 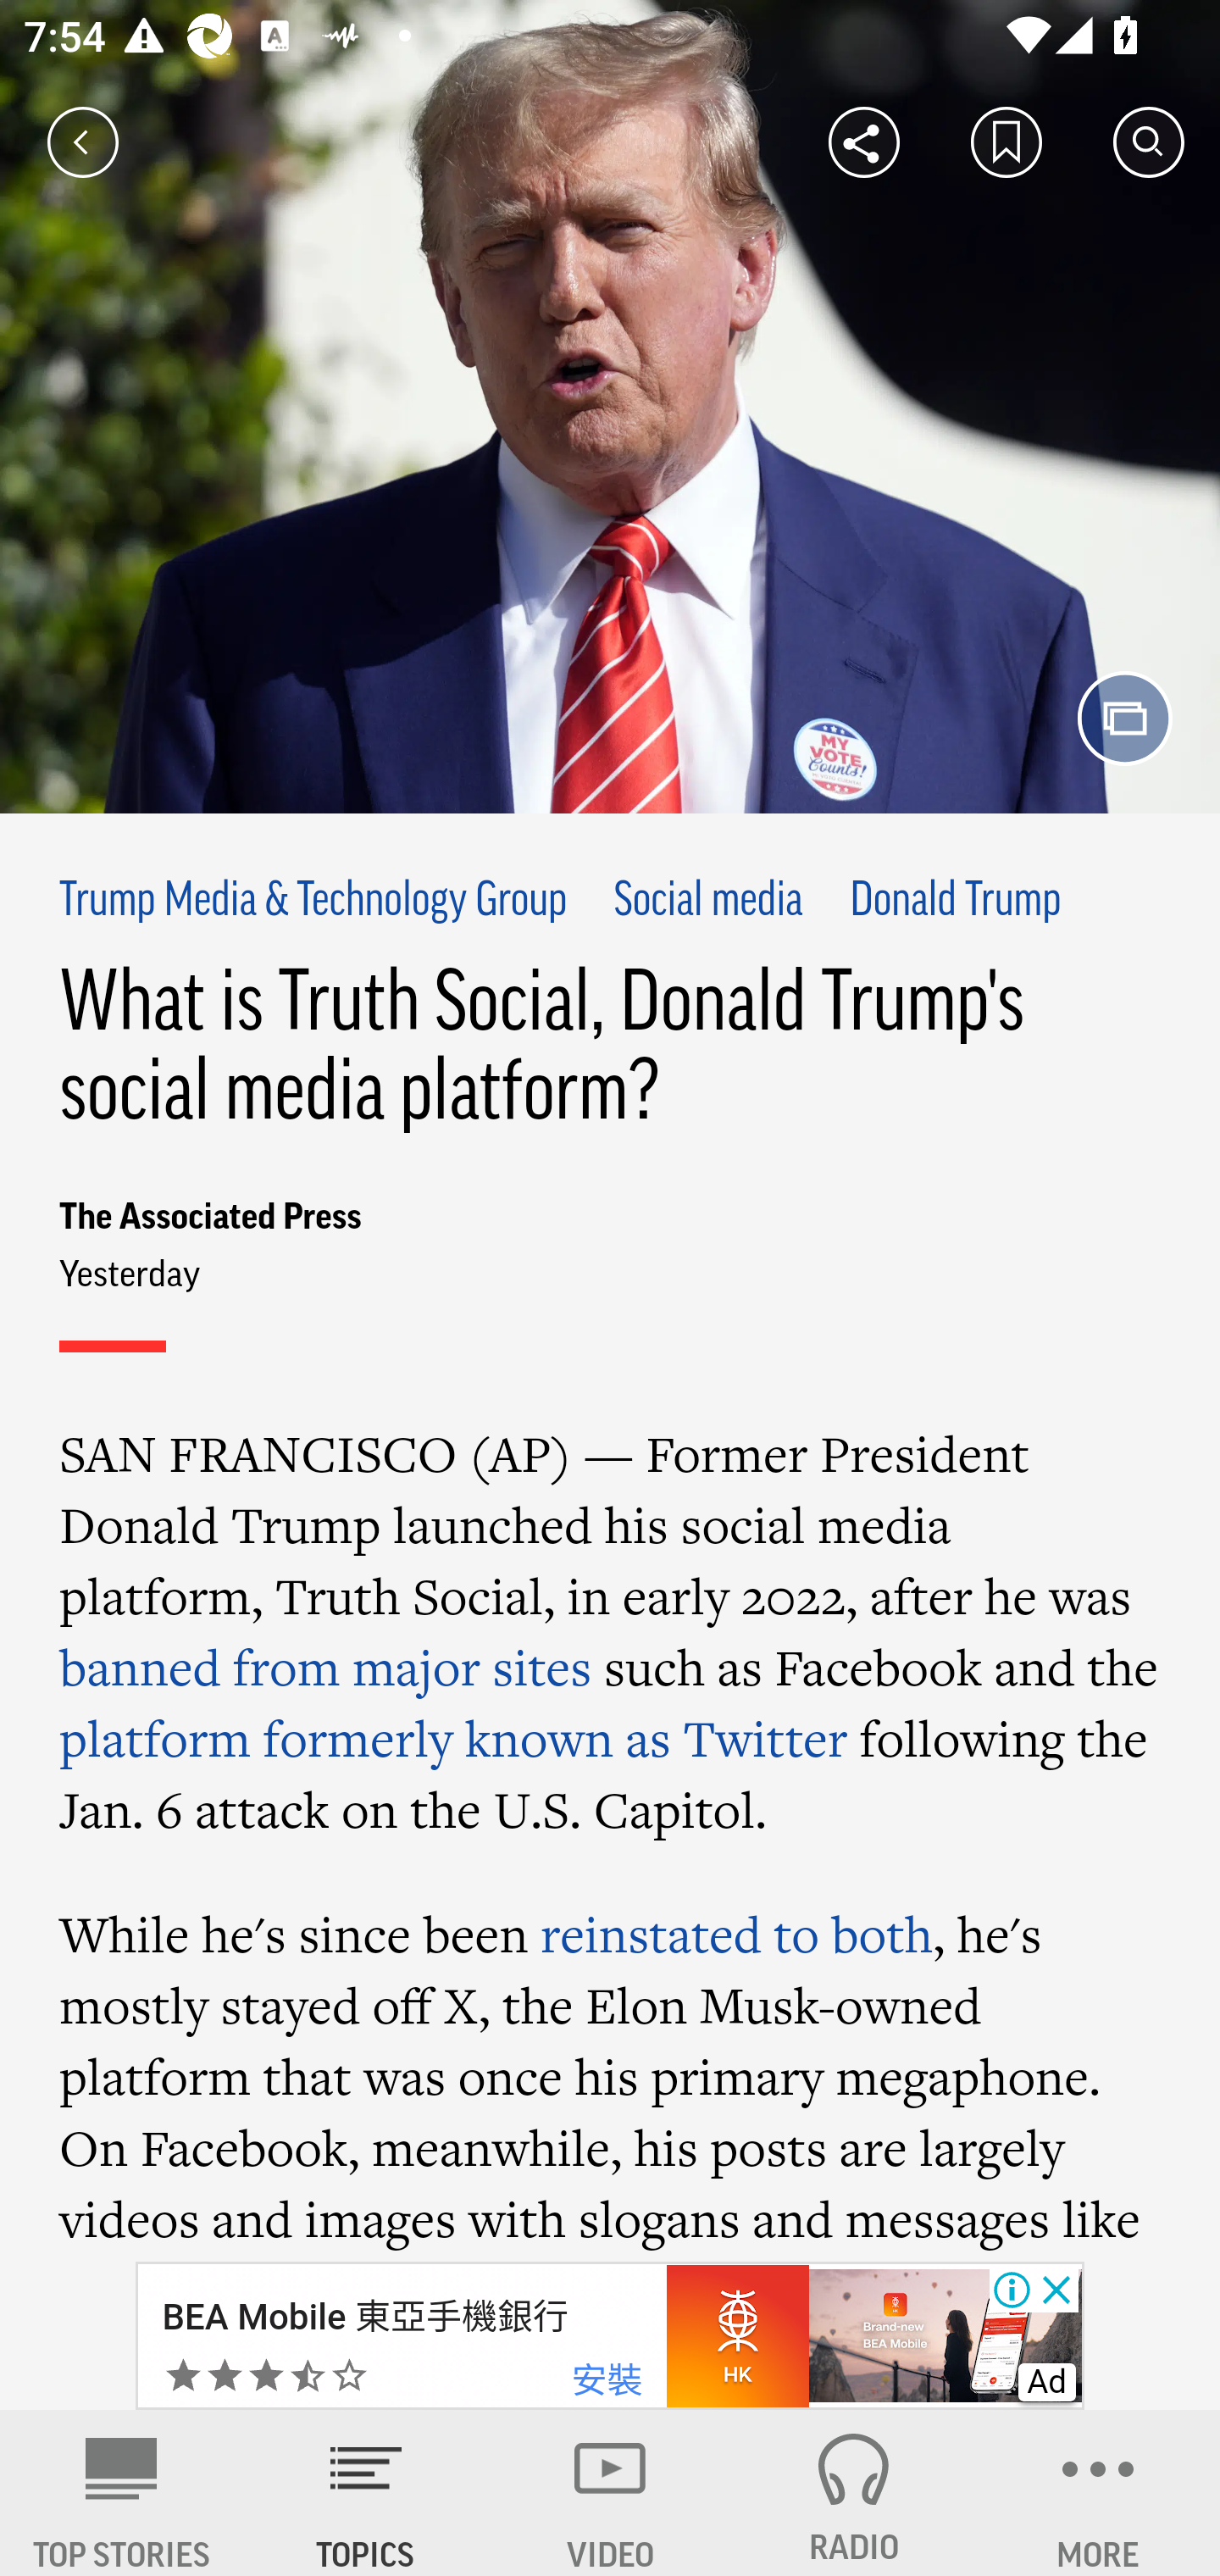 What do you see at coordinates (956, 902) in the screenshot?
I see `Donald Trump` at bounding box center [956, 902].